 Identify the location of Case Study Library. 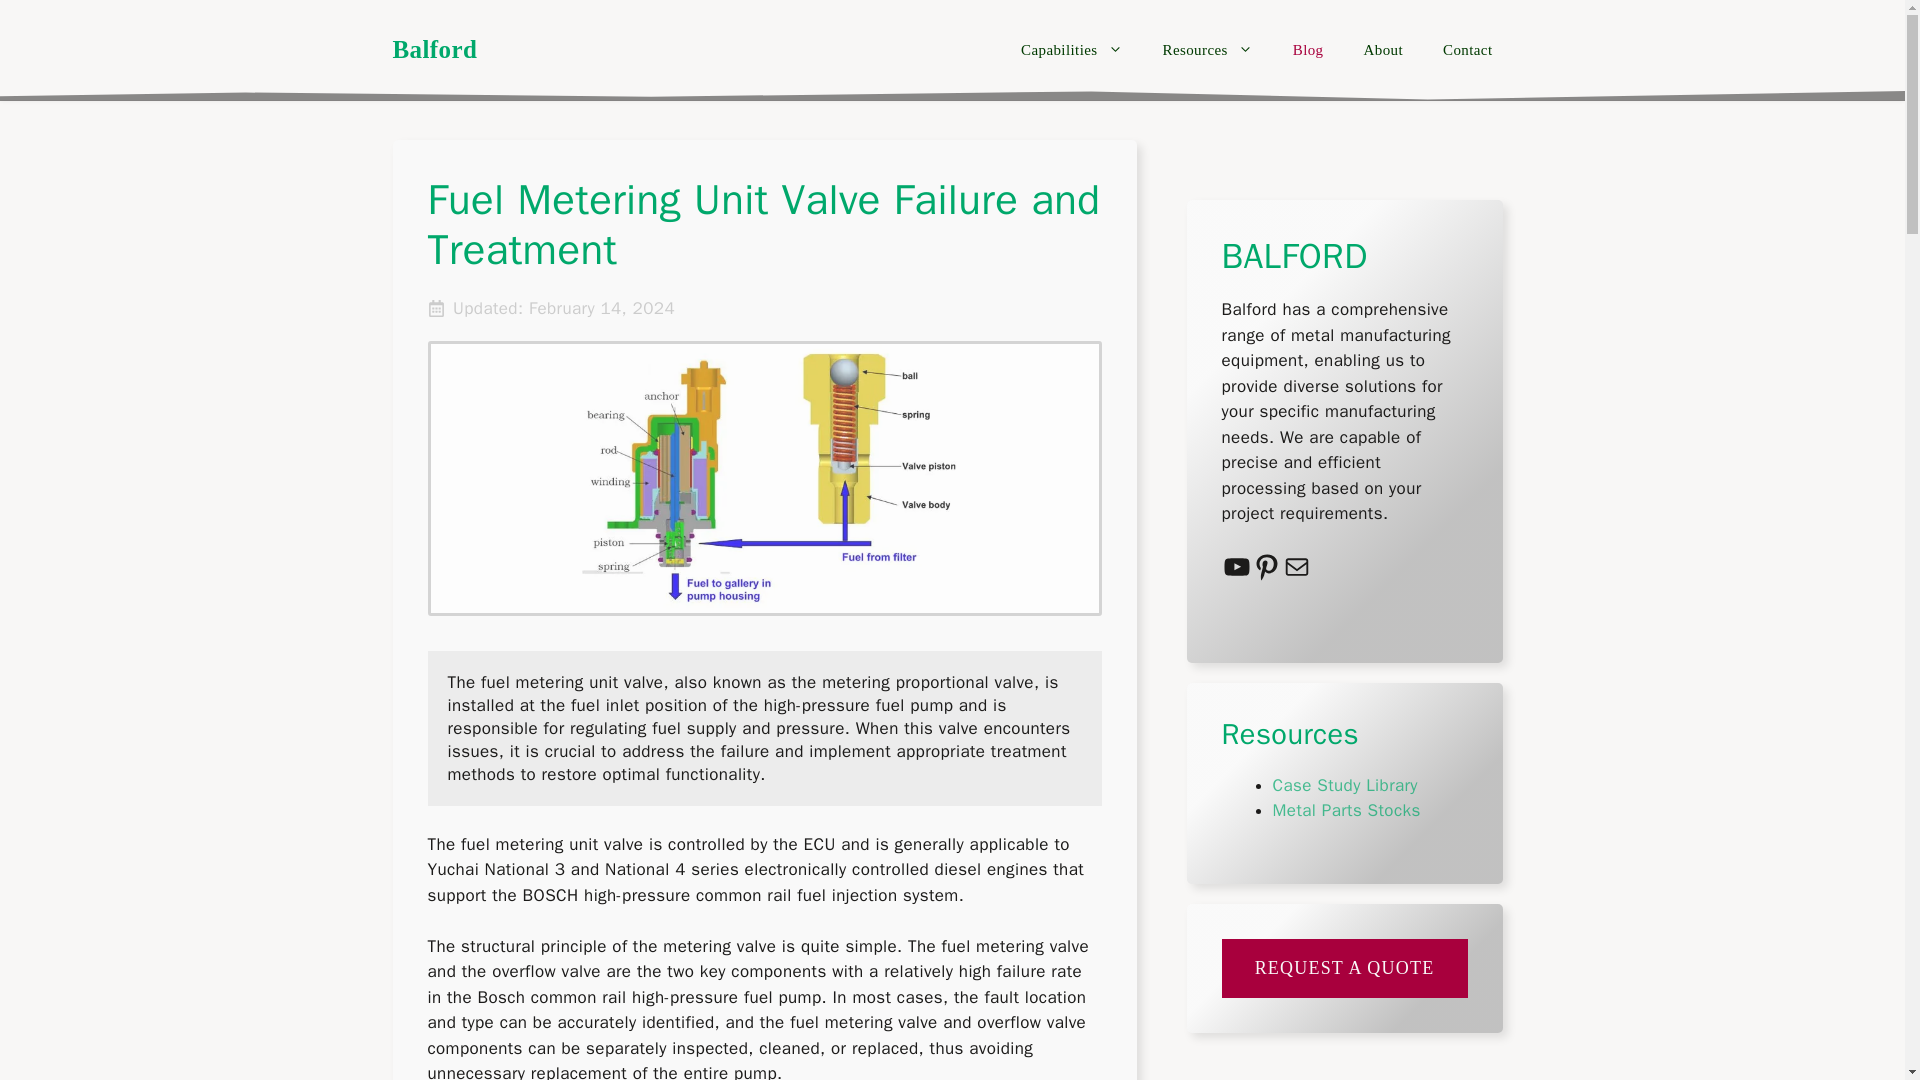
(1344, 785).